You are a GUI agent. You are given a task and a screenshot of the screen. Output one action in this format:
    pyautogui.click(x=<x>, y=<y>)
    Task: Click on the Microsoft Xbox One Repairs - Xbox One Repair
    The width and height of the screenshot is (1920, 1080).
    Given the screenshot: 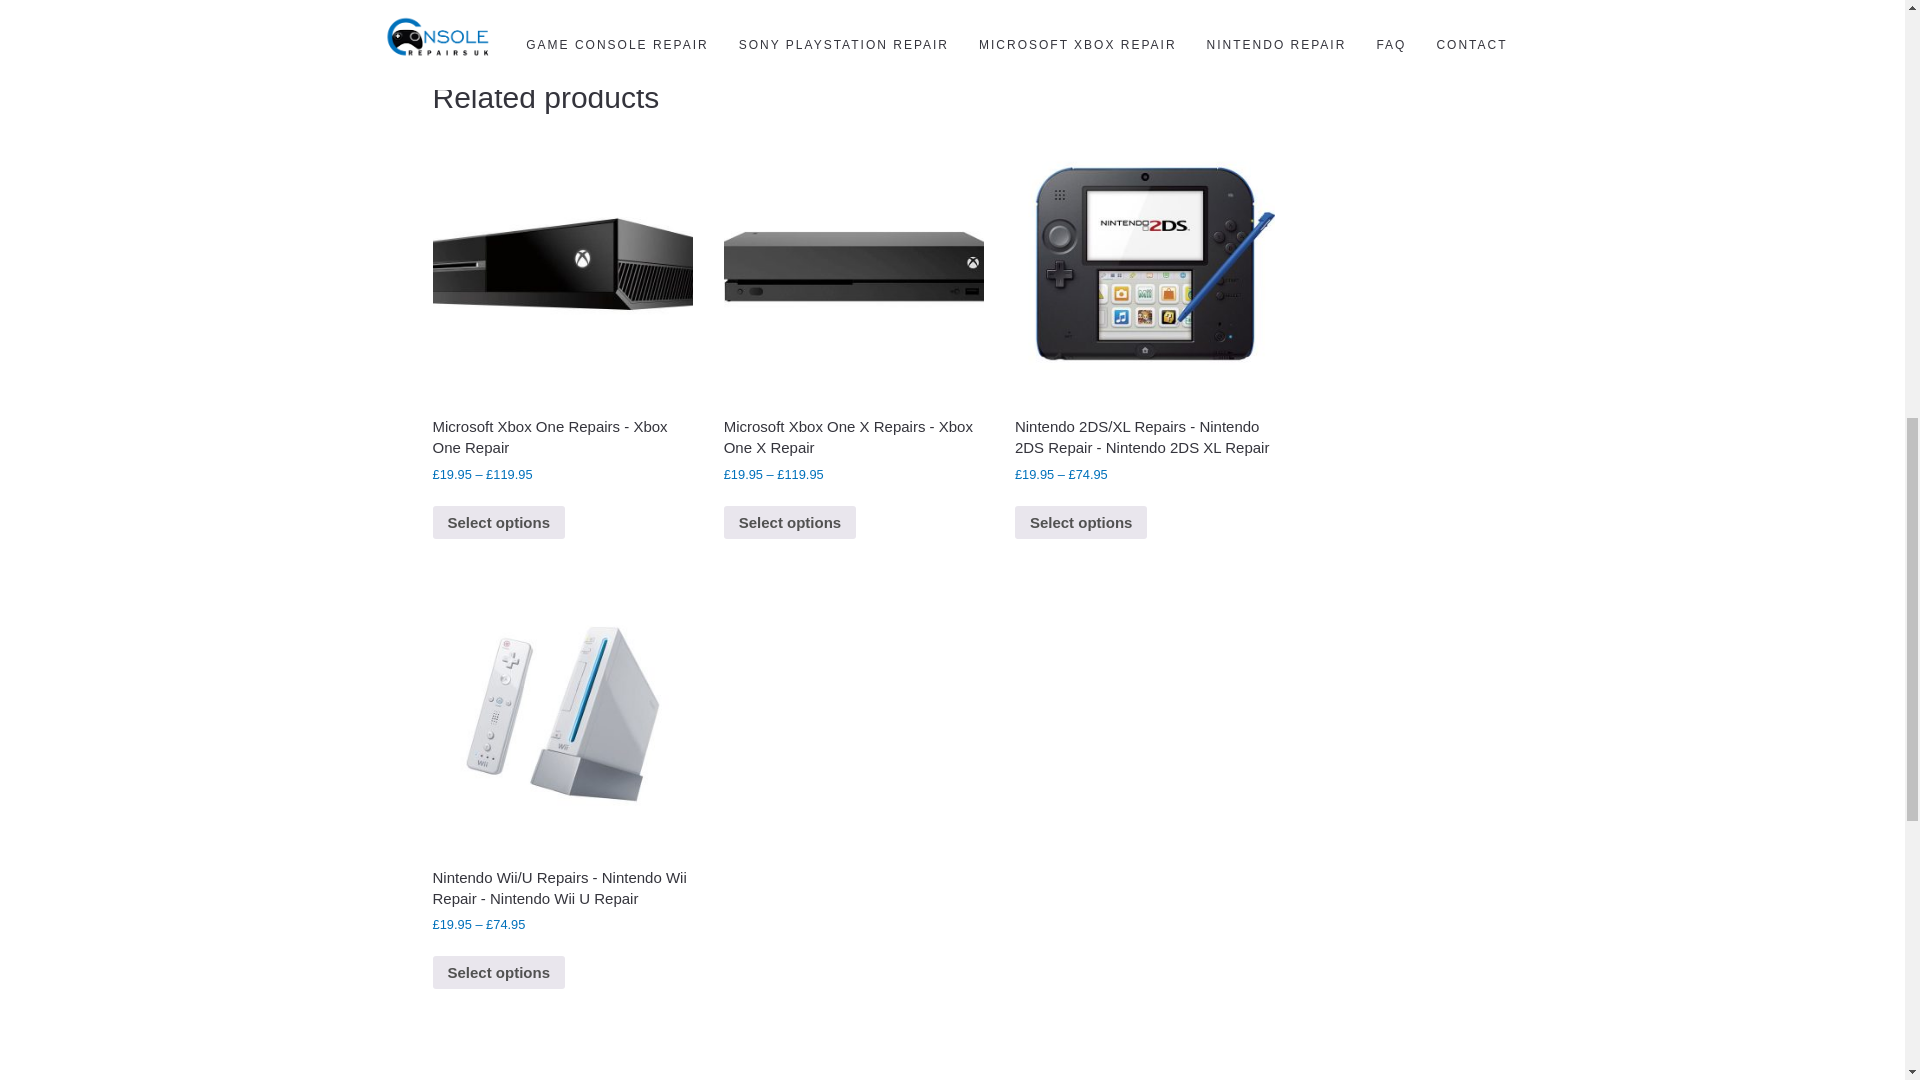 What is the action you would take?
    pyautogui.click(x=562, y=437)
    